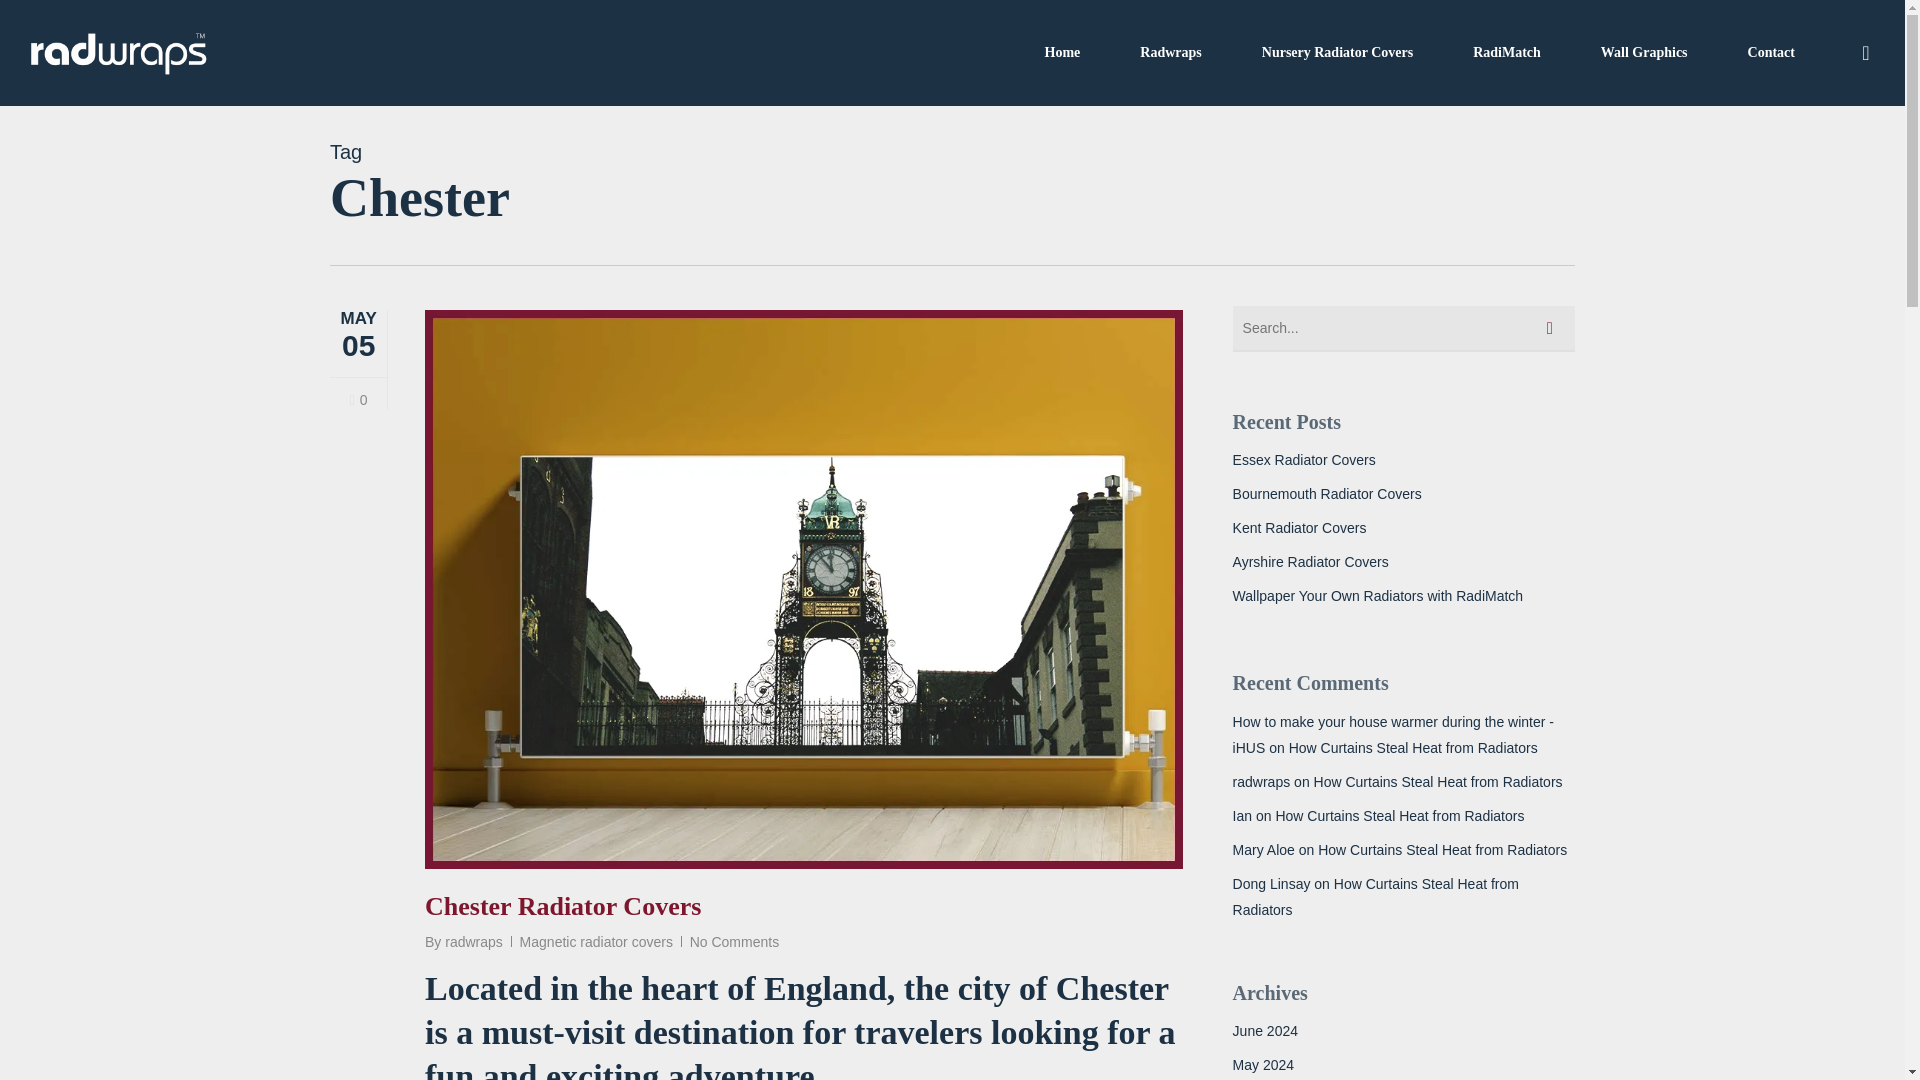 The image size is (1920, 1080). What do you see at coordinates (1261, 782) in the screenshot?
I see `radwraps` at bounding box center [1261, 782].